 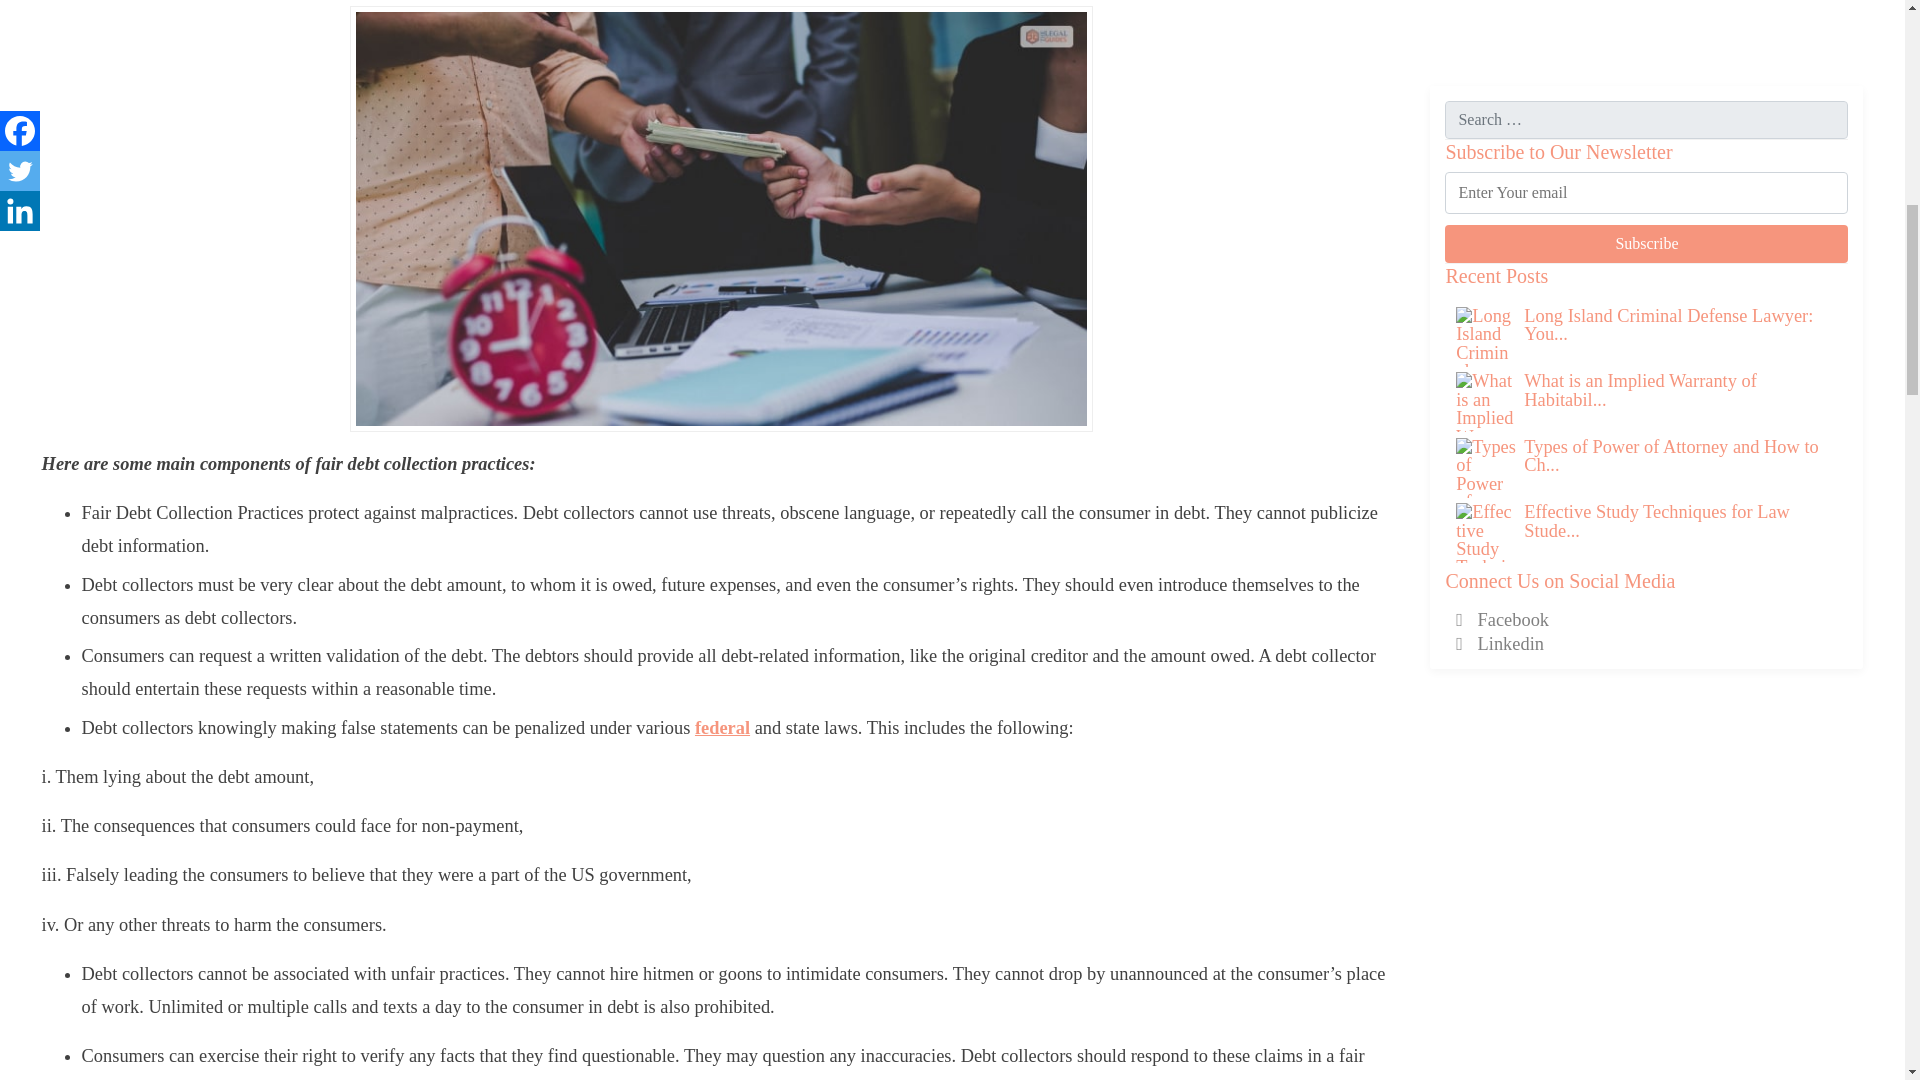 What do you see at coordinates (1502, 394) in the screenshot?
I see `Facebook` at bounding box center [1502, 394].